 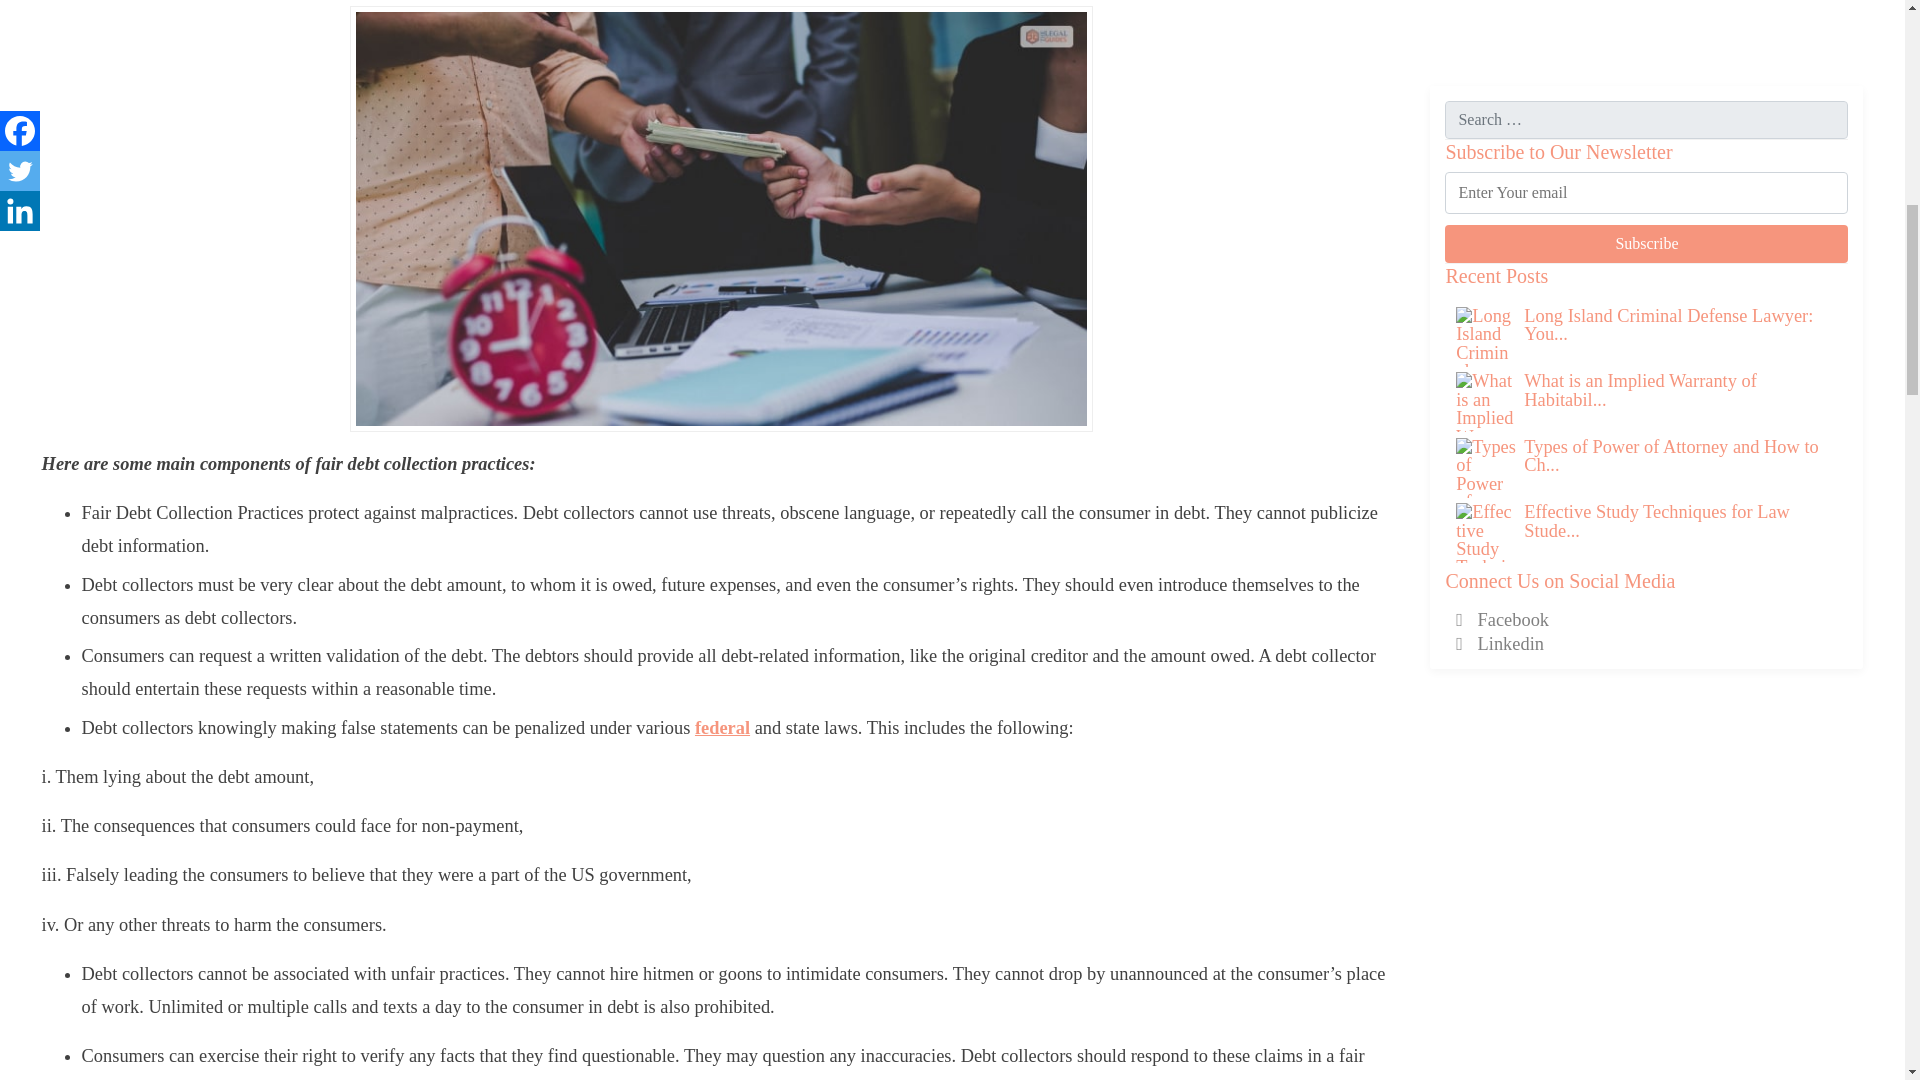 What do you see at coordinates (1502, 394) in the screenshot?
I see `Facebook` at bounding box center [1502, 394].